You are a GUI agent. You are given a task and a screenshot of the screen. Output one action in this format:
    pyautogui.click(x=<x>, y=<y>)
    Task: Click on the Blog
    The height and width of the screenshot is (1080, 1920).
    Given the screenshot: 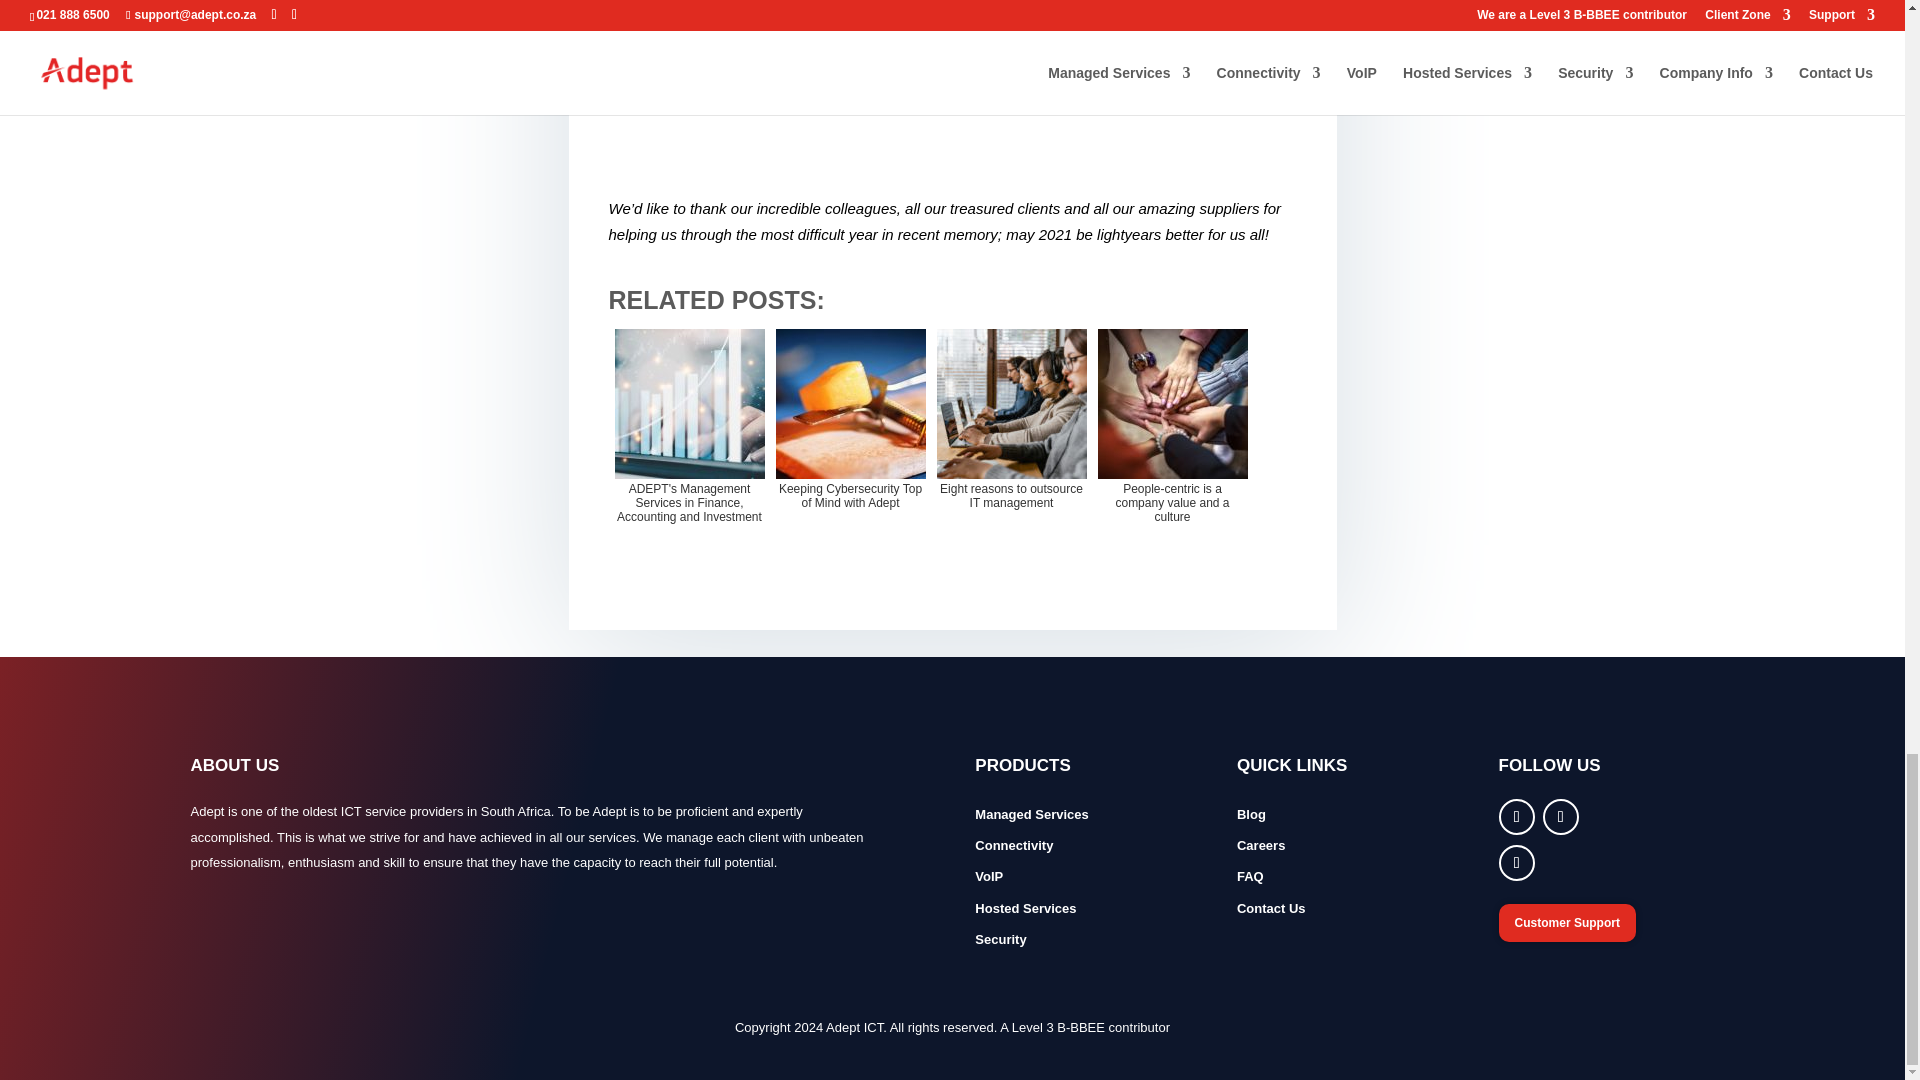 What is the action you would take?
    pyautogui.click(x=1250, y=814)
    